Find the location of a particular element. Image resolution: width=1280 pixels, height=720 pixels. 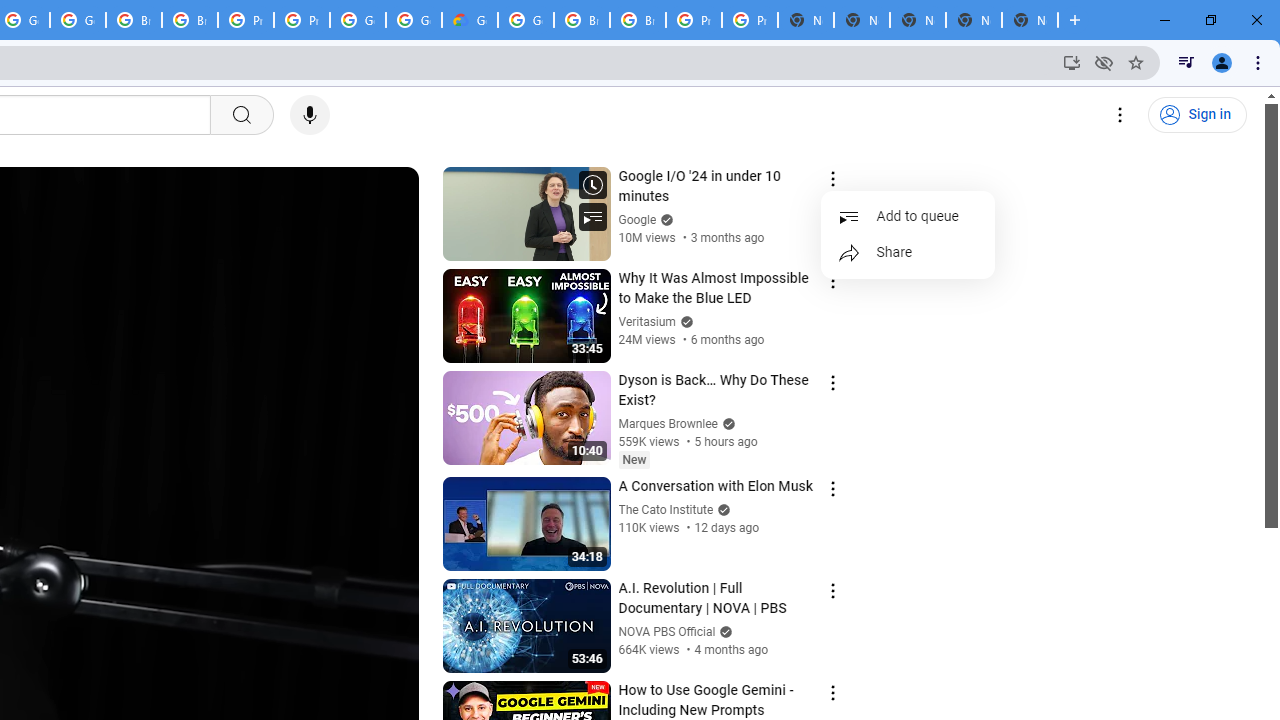

Browse Chrome as a guest - Computer - Google Chrome Help is located at coordinates (582, 20).